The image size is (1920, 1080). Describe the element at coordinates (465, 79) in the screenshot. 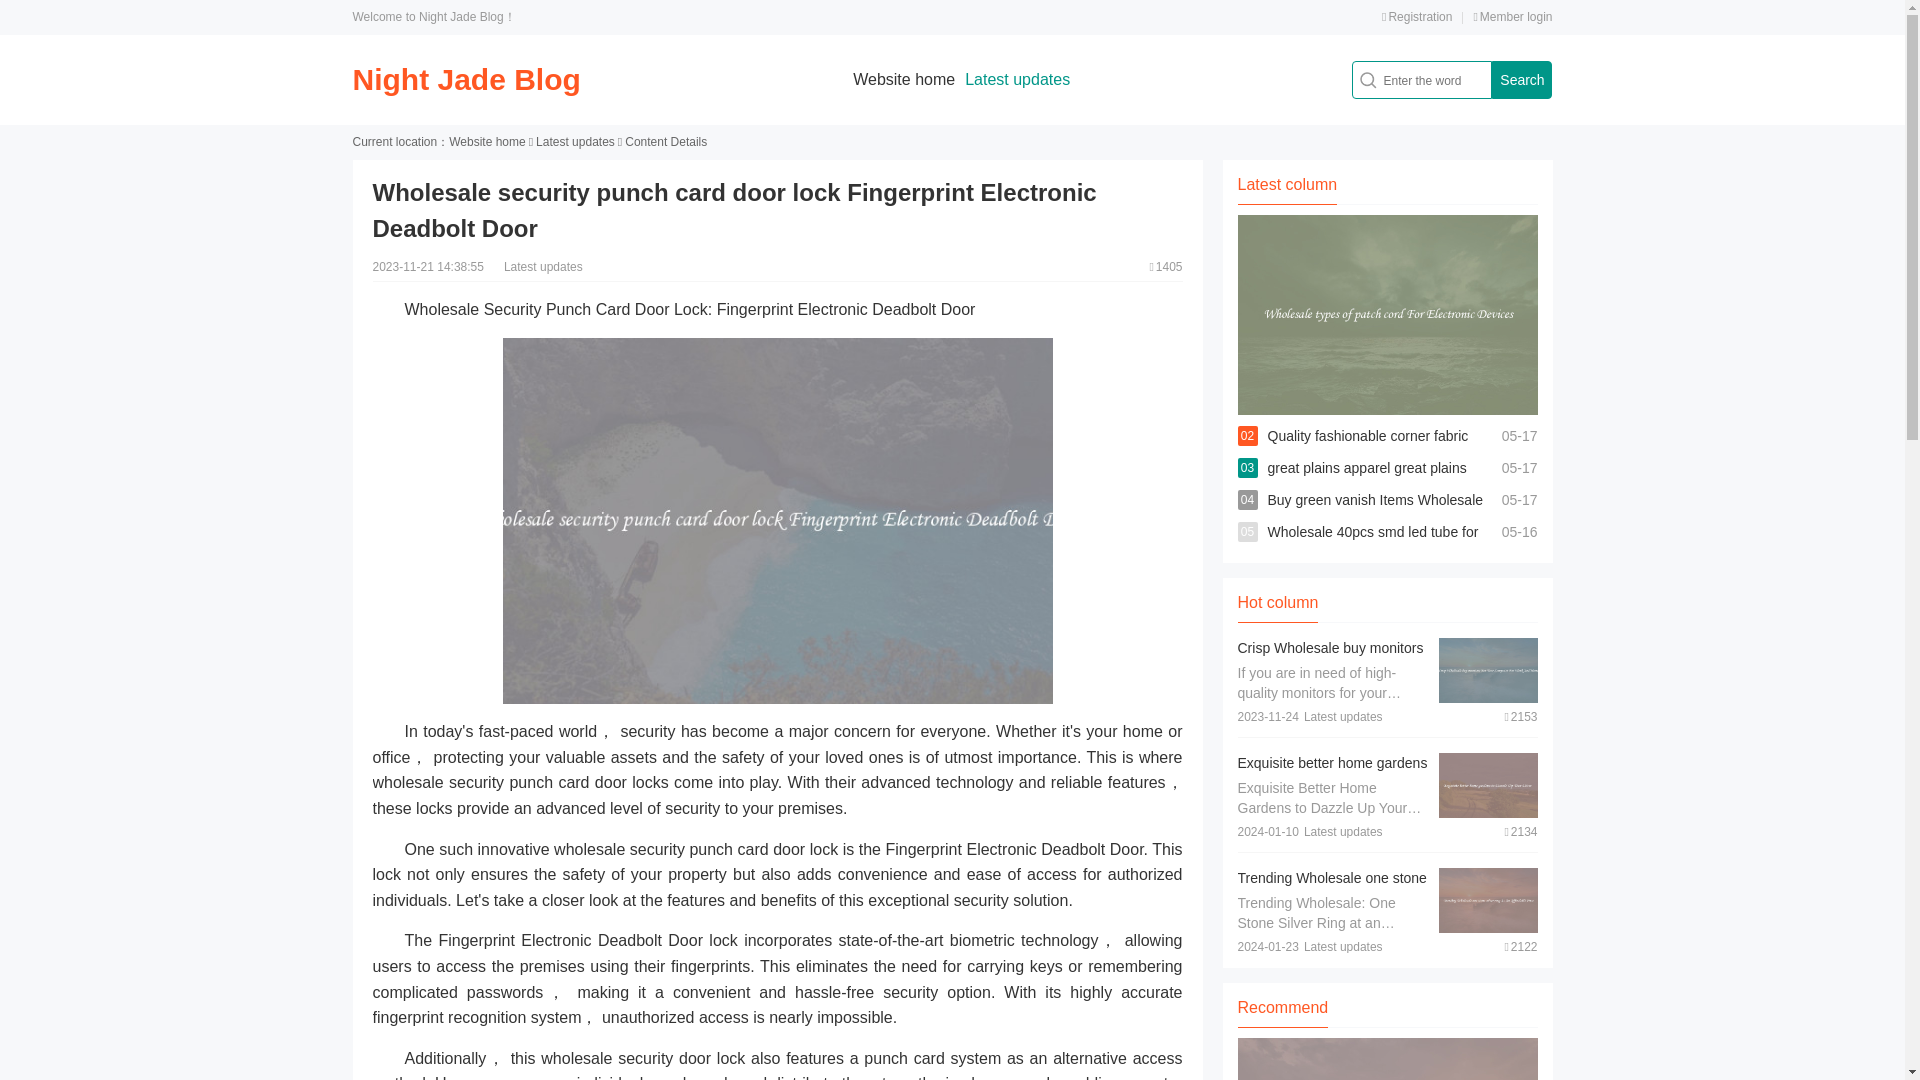

I see `Night Jade Blog` at that location.